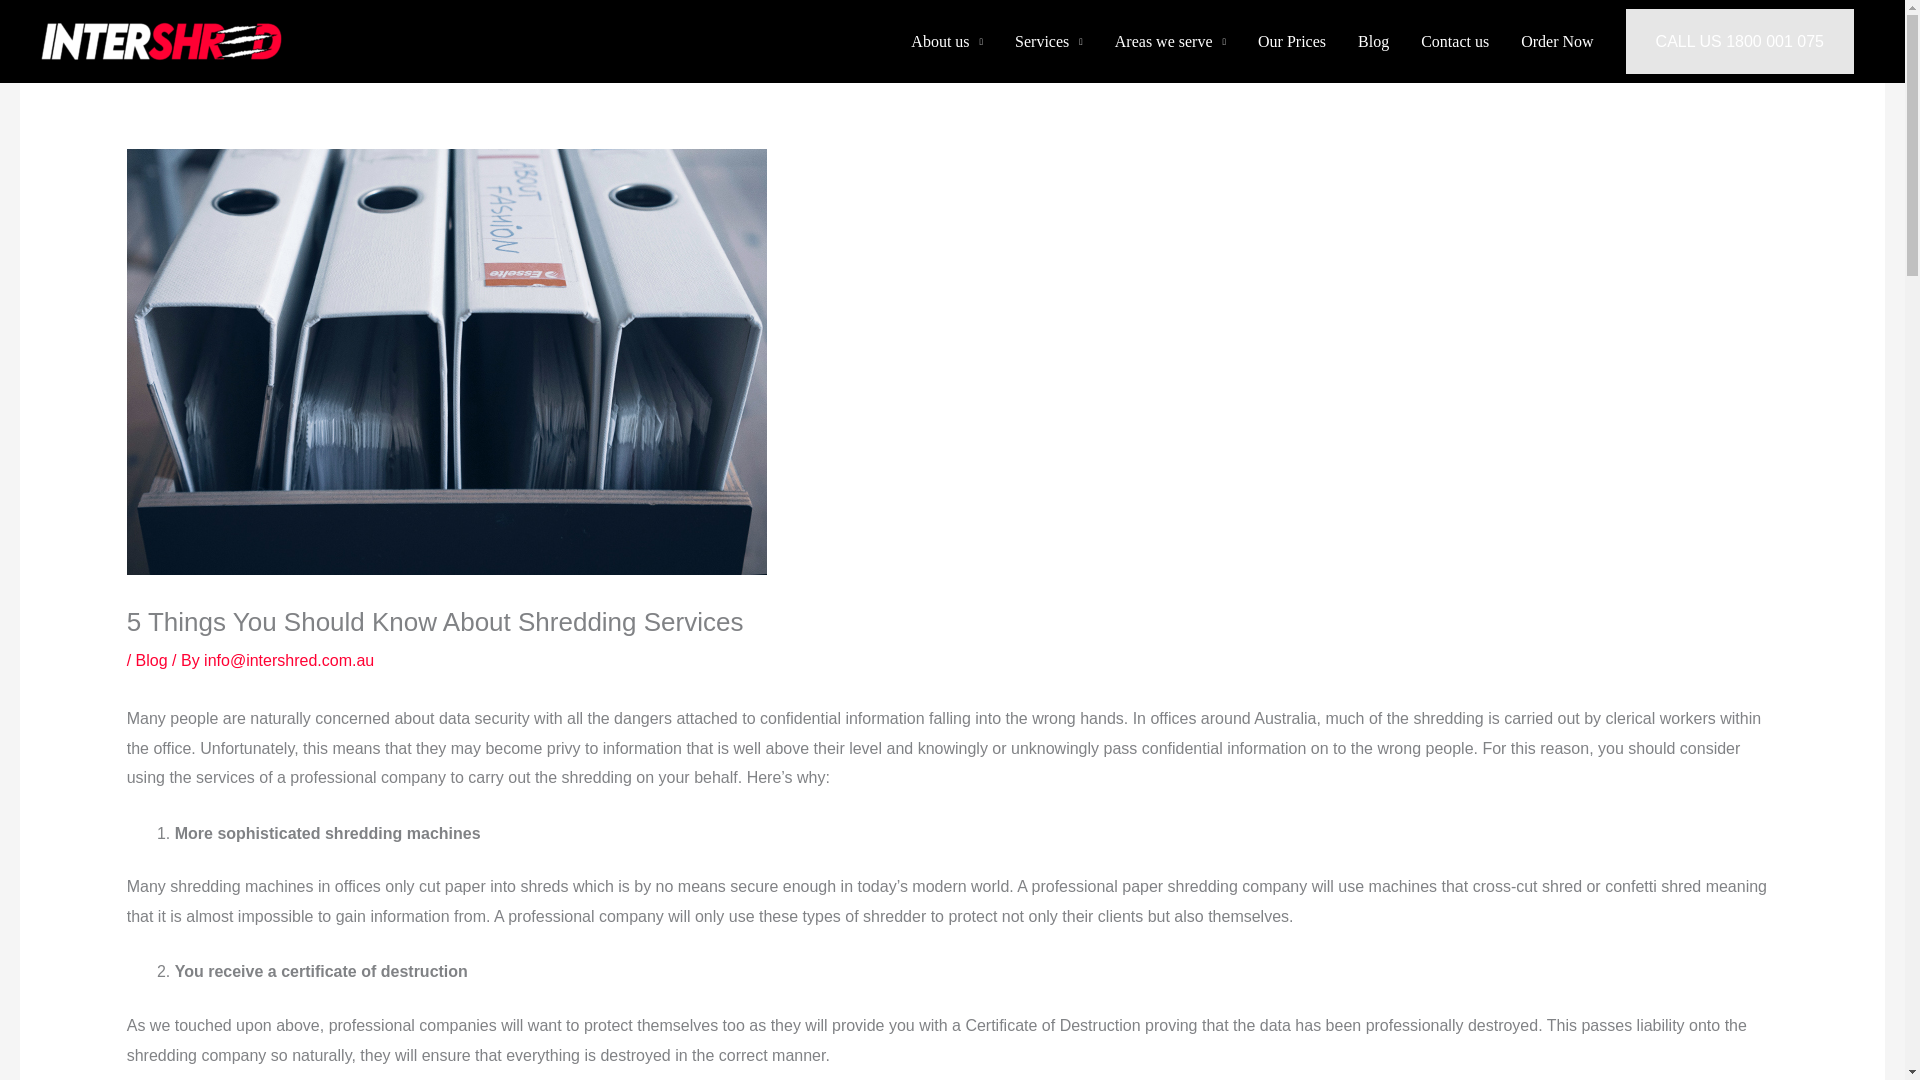 The width and height of the screenshot is (1920, 1080). Describe the element at coordinates (946, 42) in the screenshot. I see `About us` at that location.